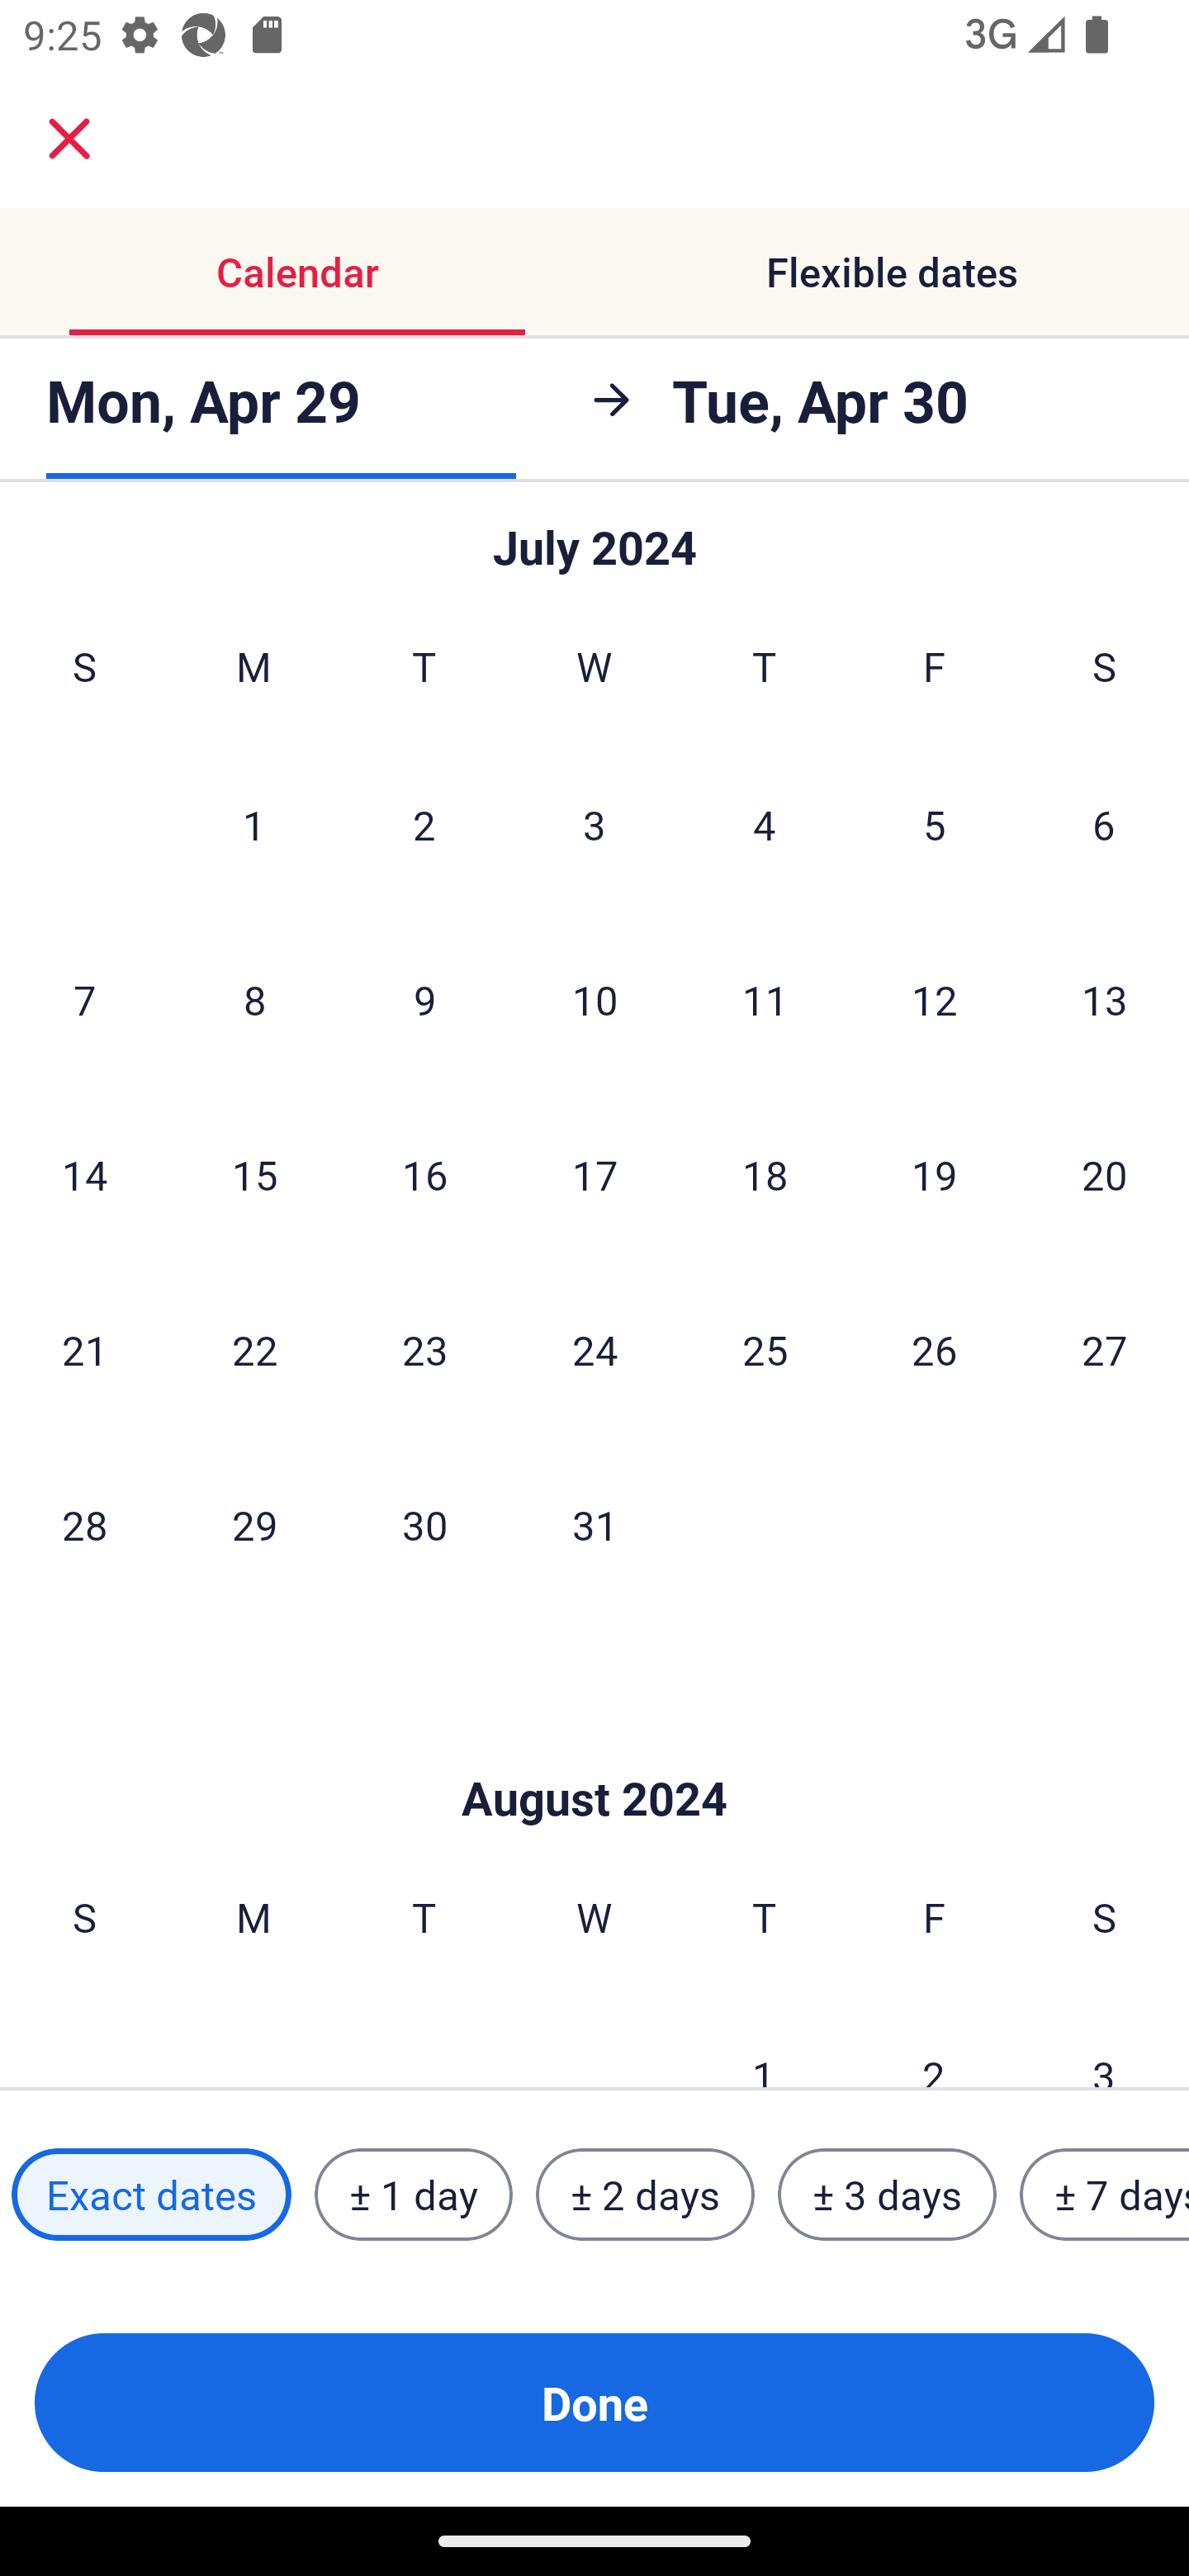  Describe the element at coordinates (151, 2195) in the screenshot. I see `Exact dates` at that location.